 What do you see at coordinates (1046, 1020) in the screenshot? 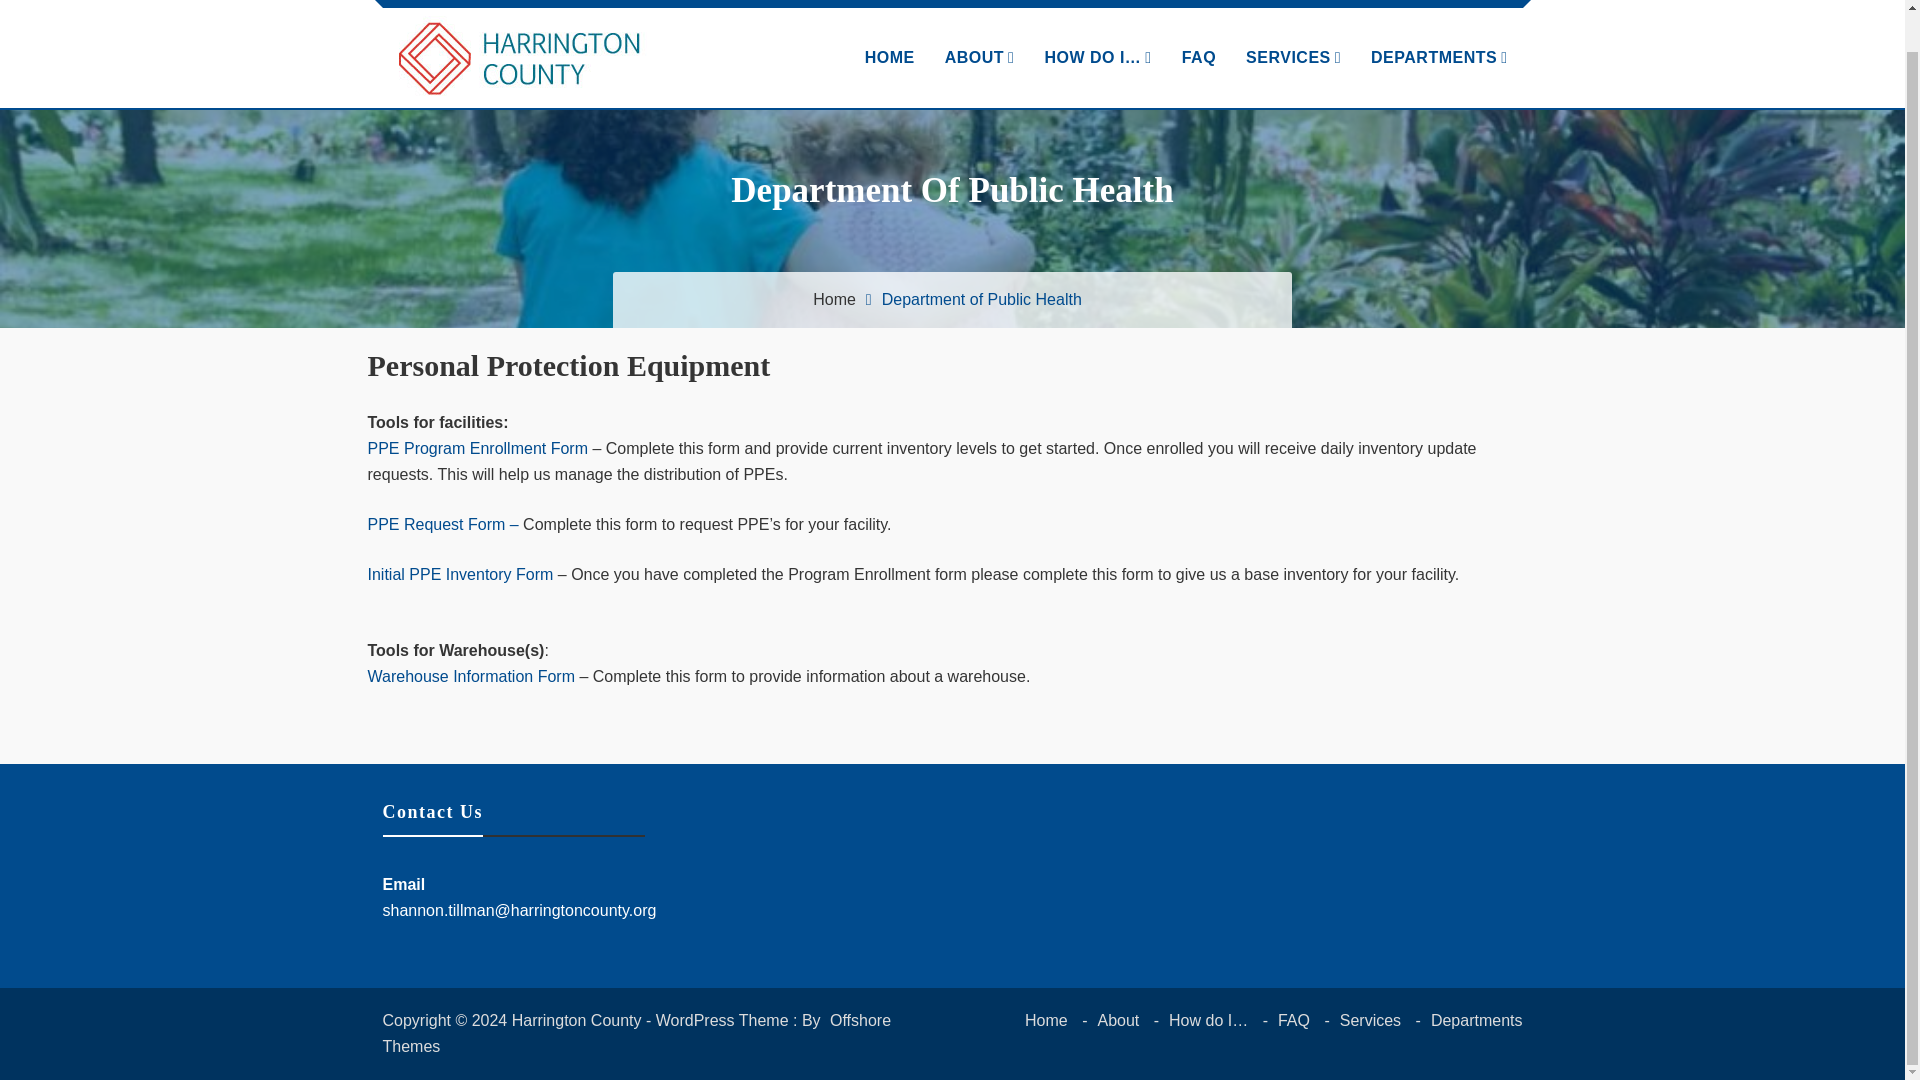
I see `Home` at bounding box center [1046, 1020].